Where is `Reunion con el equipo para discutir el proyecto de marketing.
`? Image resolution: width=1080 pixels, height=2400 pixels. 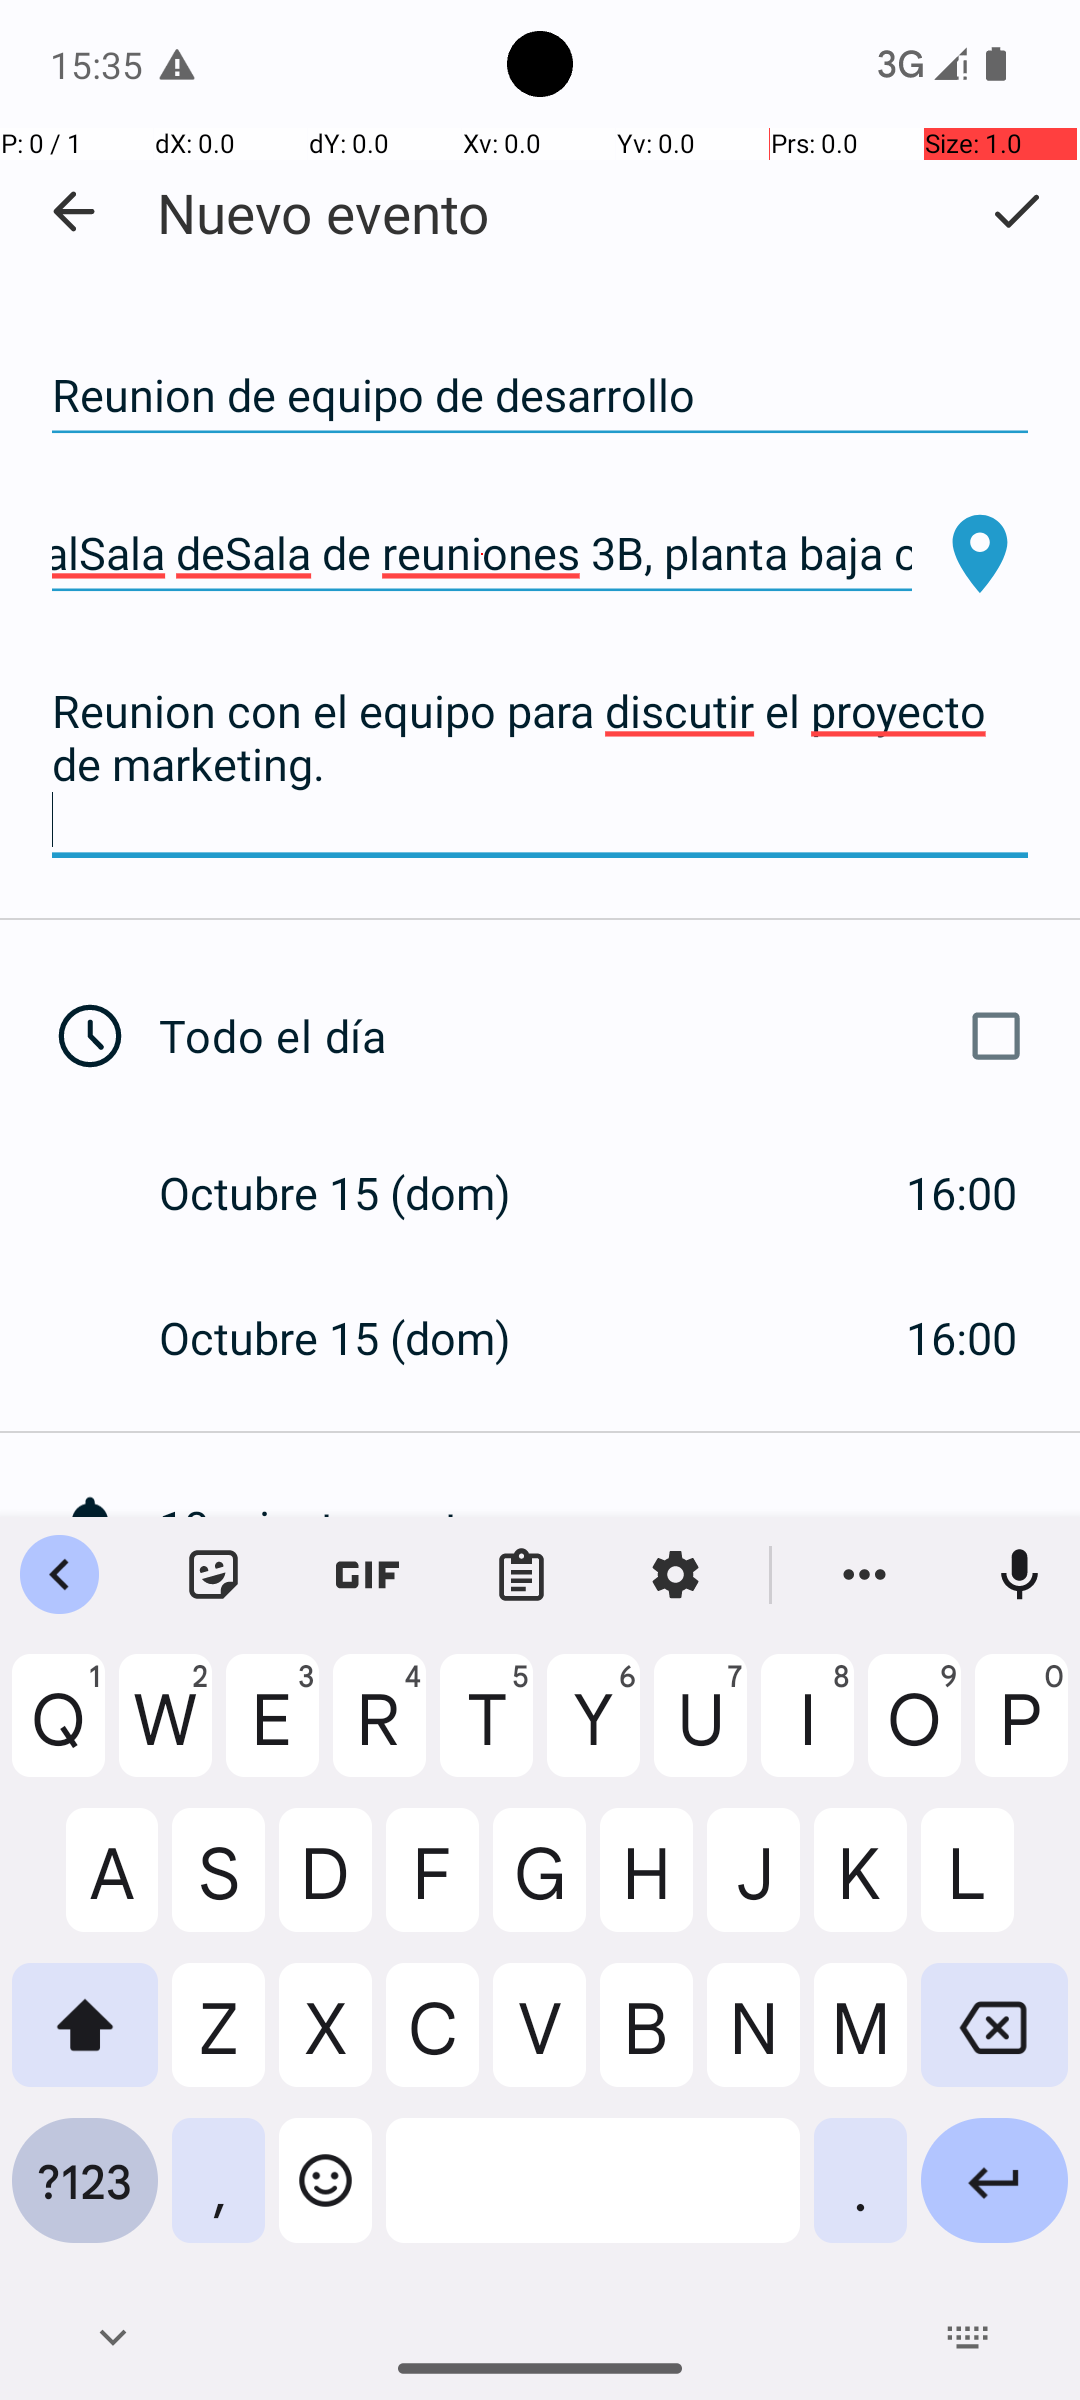 Reunion con el equipo para discutir el proyecto de marketing.
 is located at coordinates (540, 765).